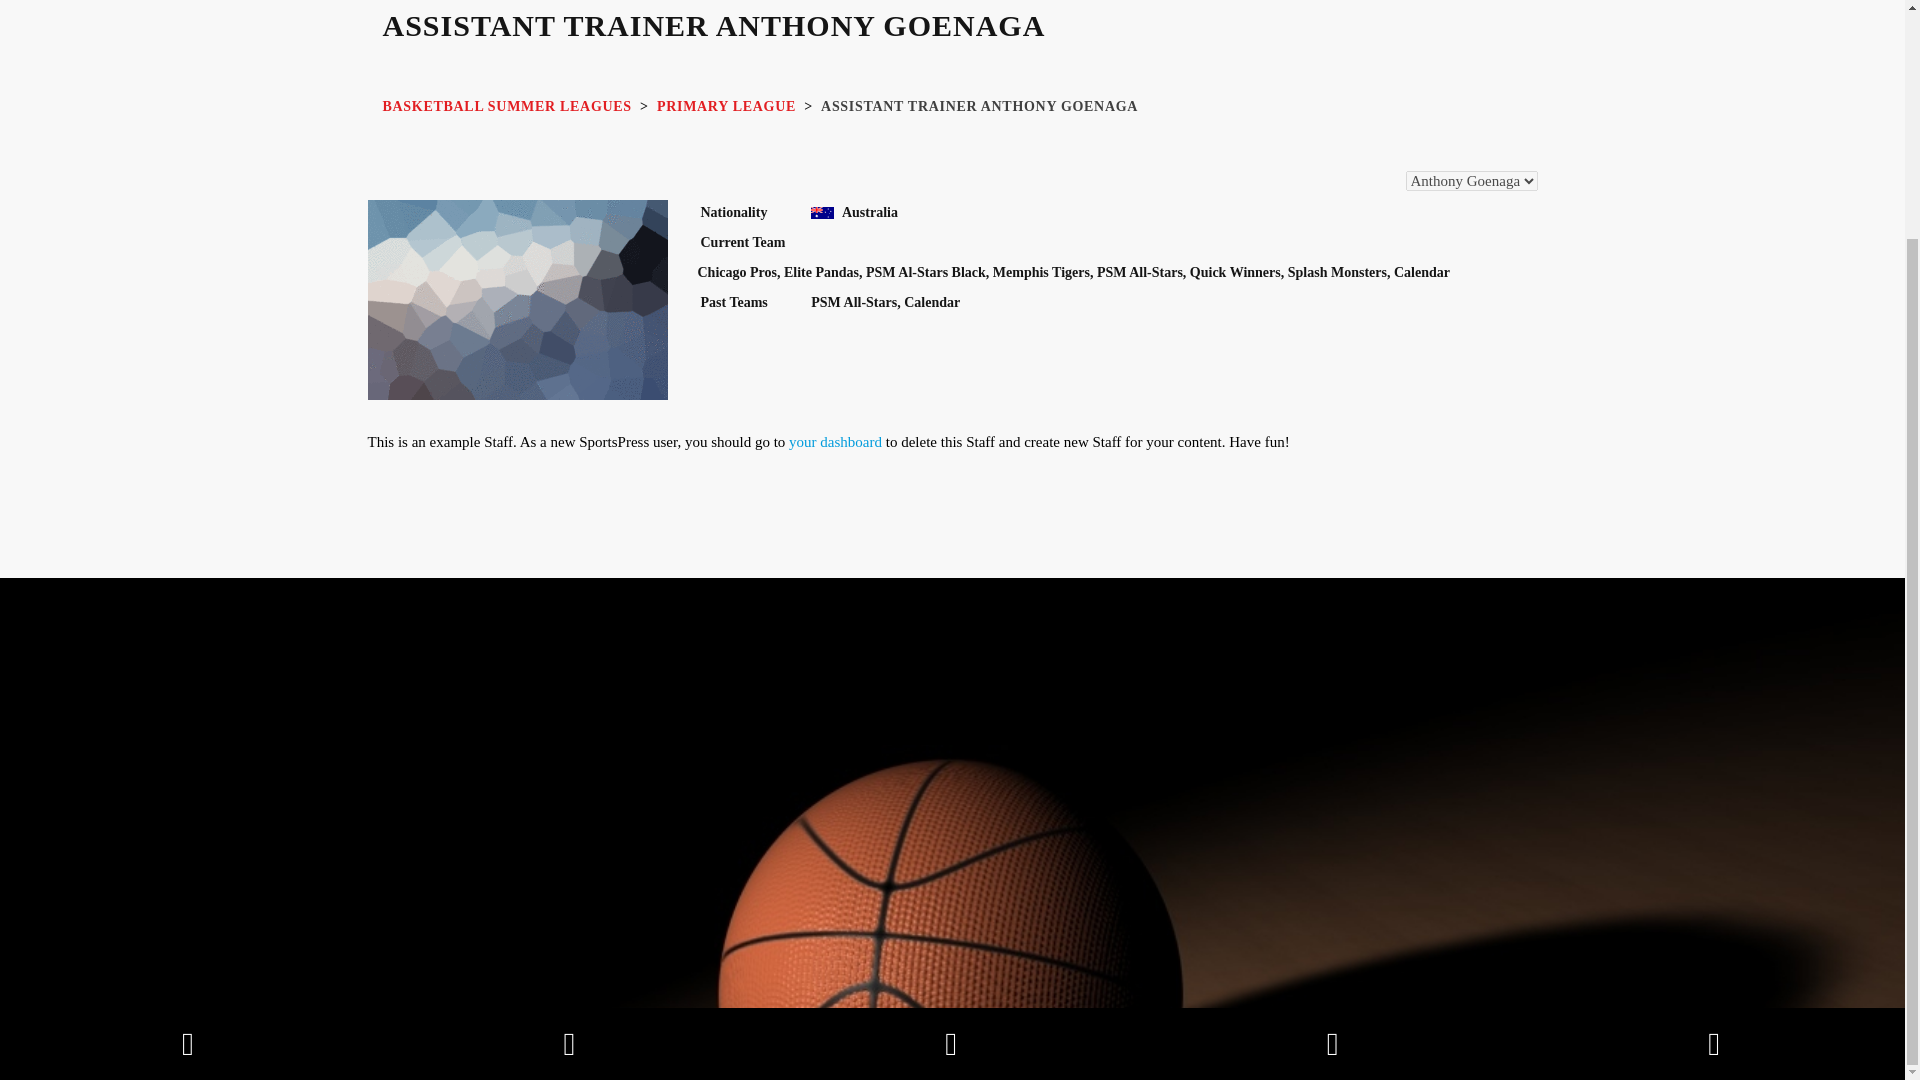  I want to click on PRIMARY LEAGUE, so click(726, 106).